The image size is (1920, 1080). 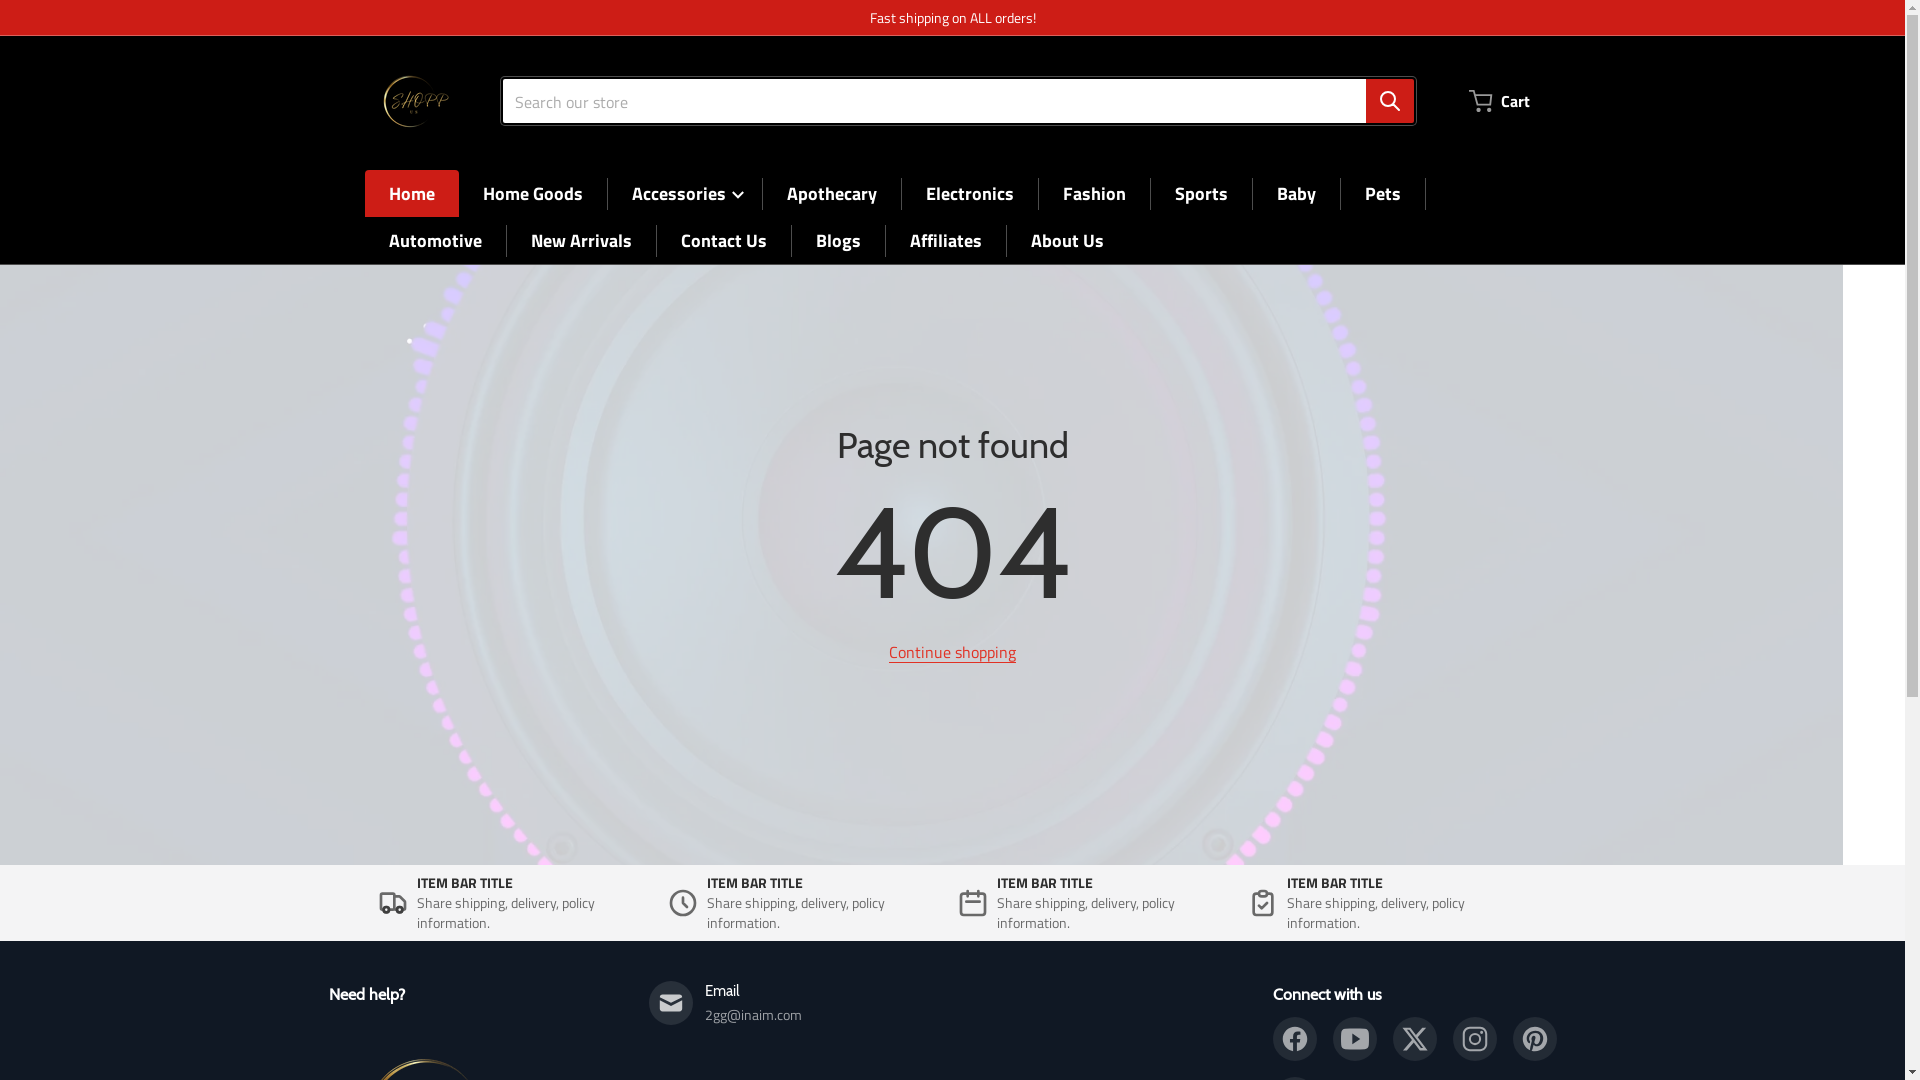 What do you see at coordinates (580, 240) in the screenshot?
I see `New Arrivals` at bounding box center [580, 240].